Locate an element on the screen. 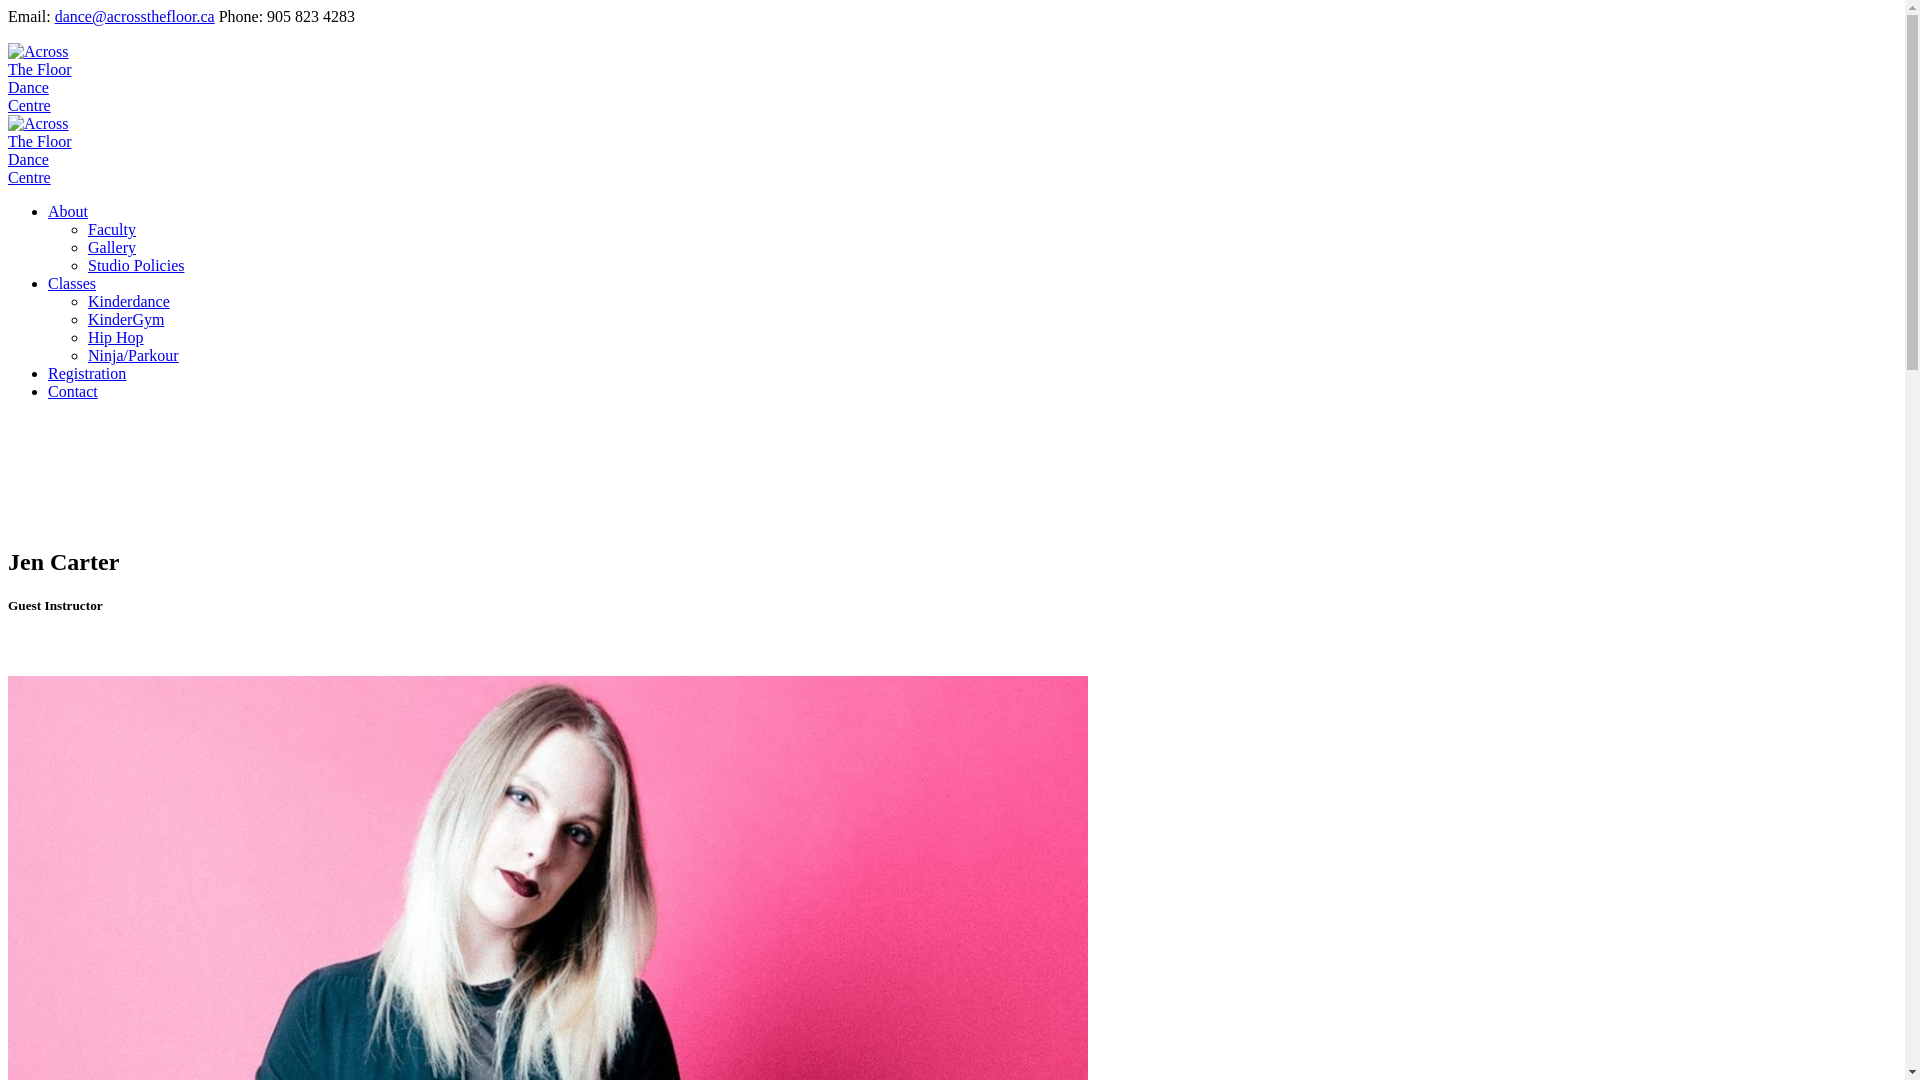 Image resolution: width=1920 pixels, height=1080 pixels. Registration is located at coordinates (87, 374).